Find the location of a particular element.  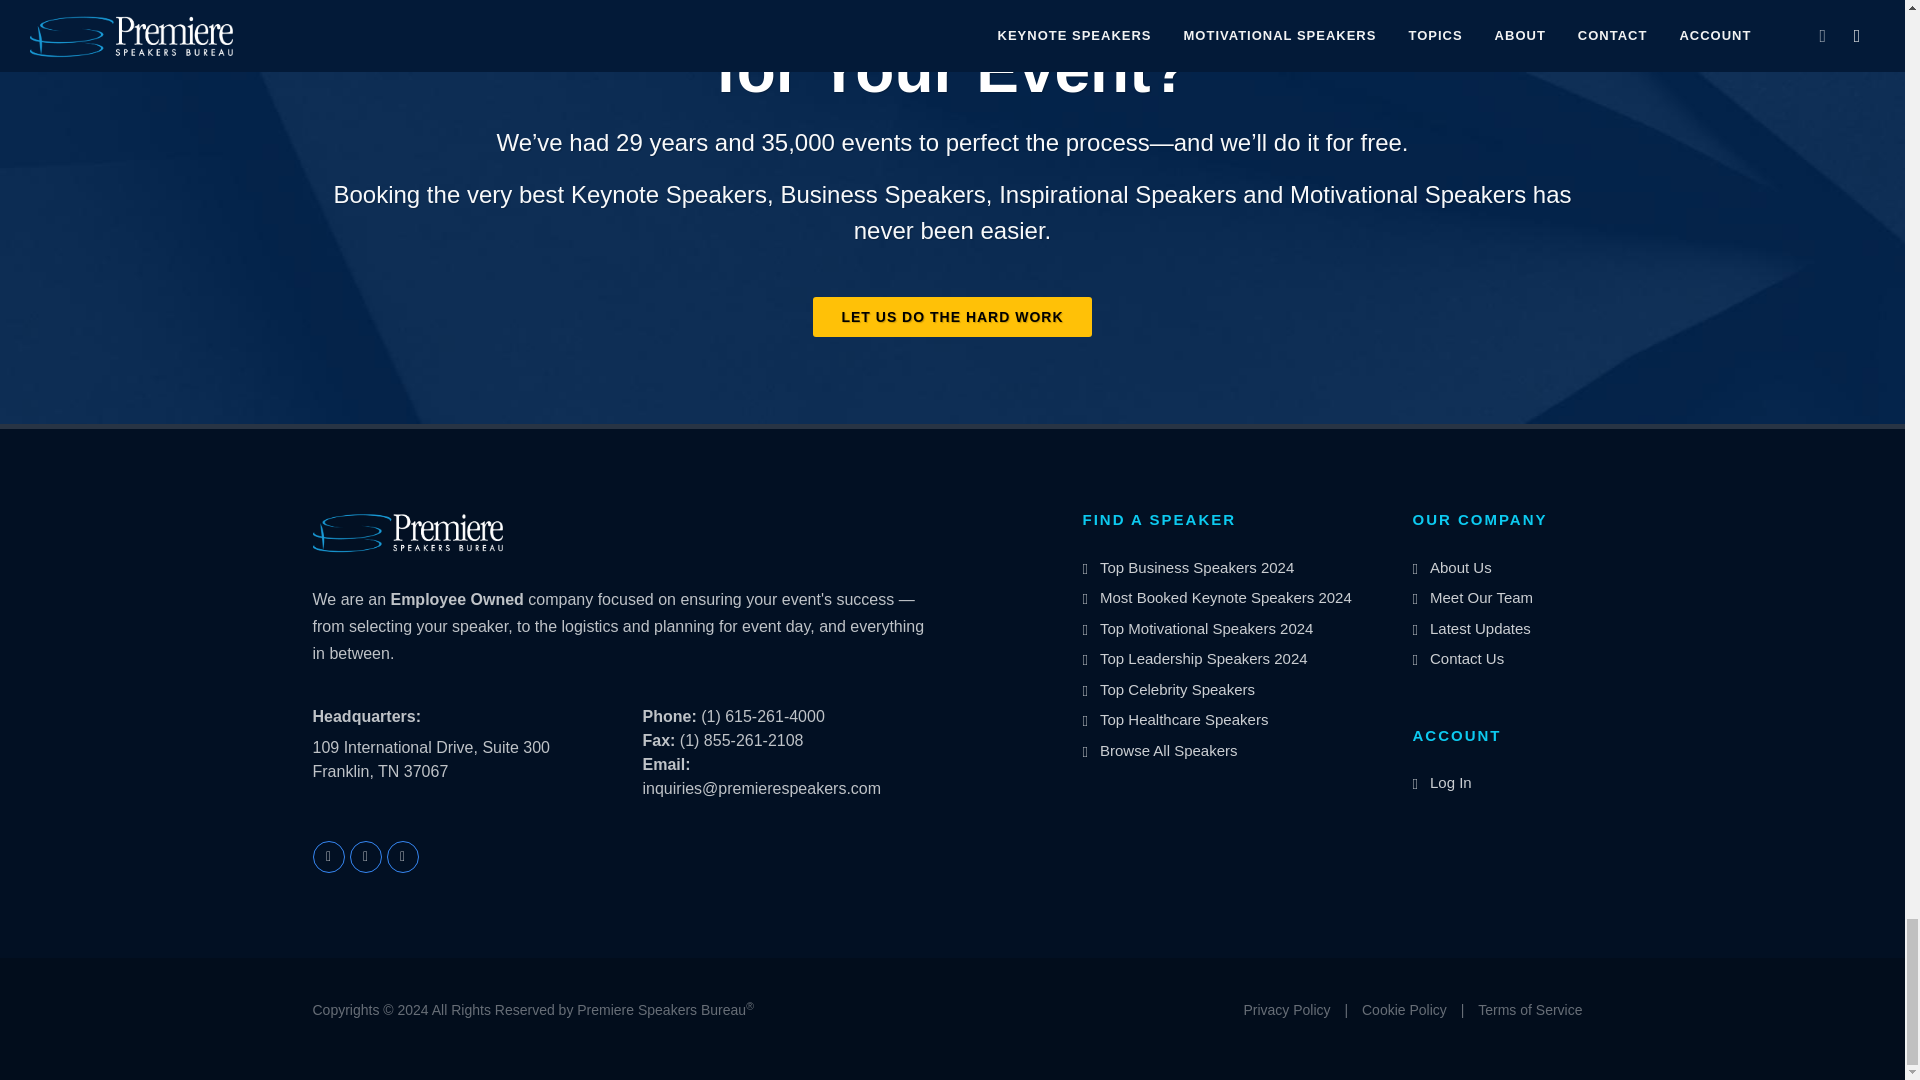

Email Address is located at coordinates (665, 764).